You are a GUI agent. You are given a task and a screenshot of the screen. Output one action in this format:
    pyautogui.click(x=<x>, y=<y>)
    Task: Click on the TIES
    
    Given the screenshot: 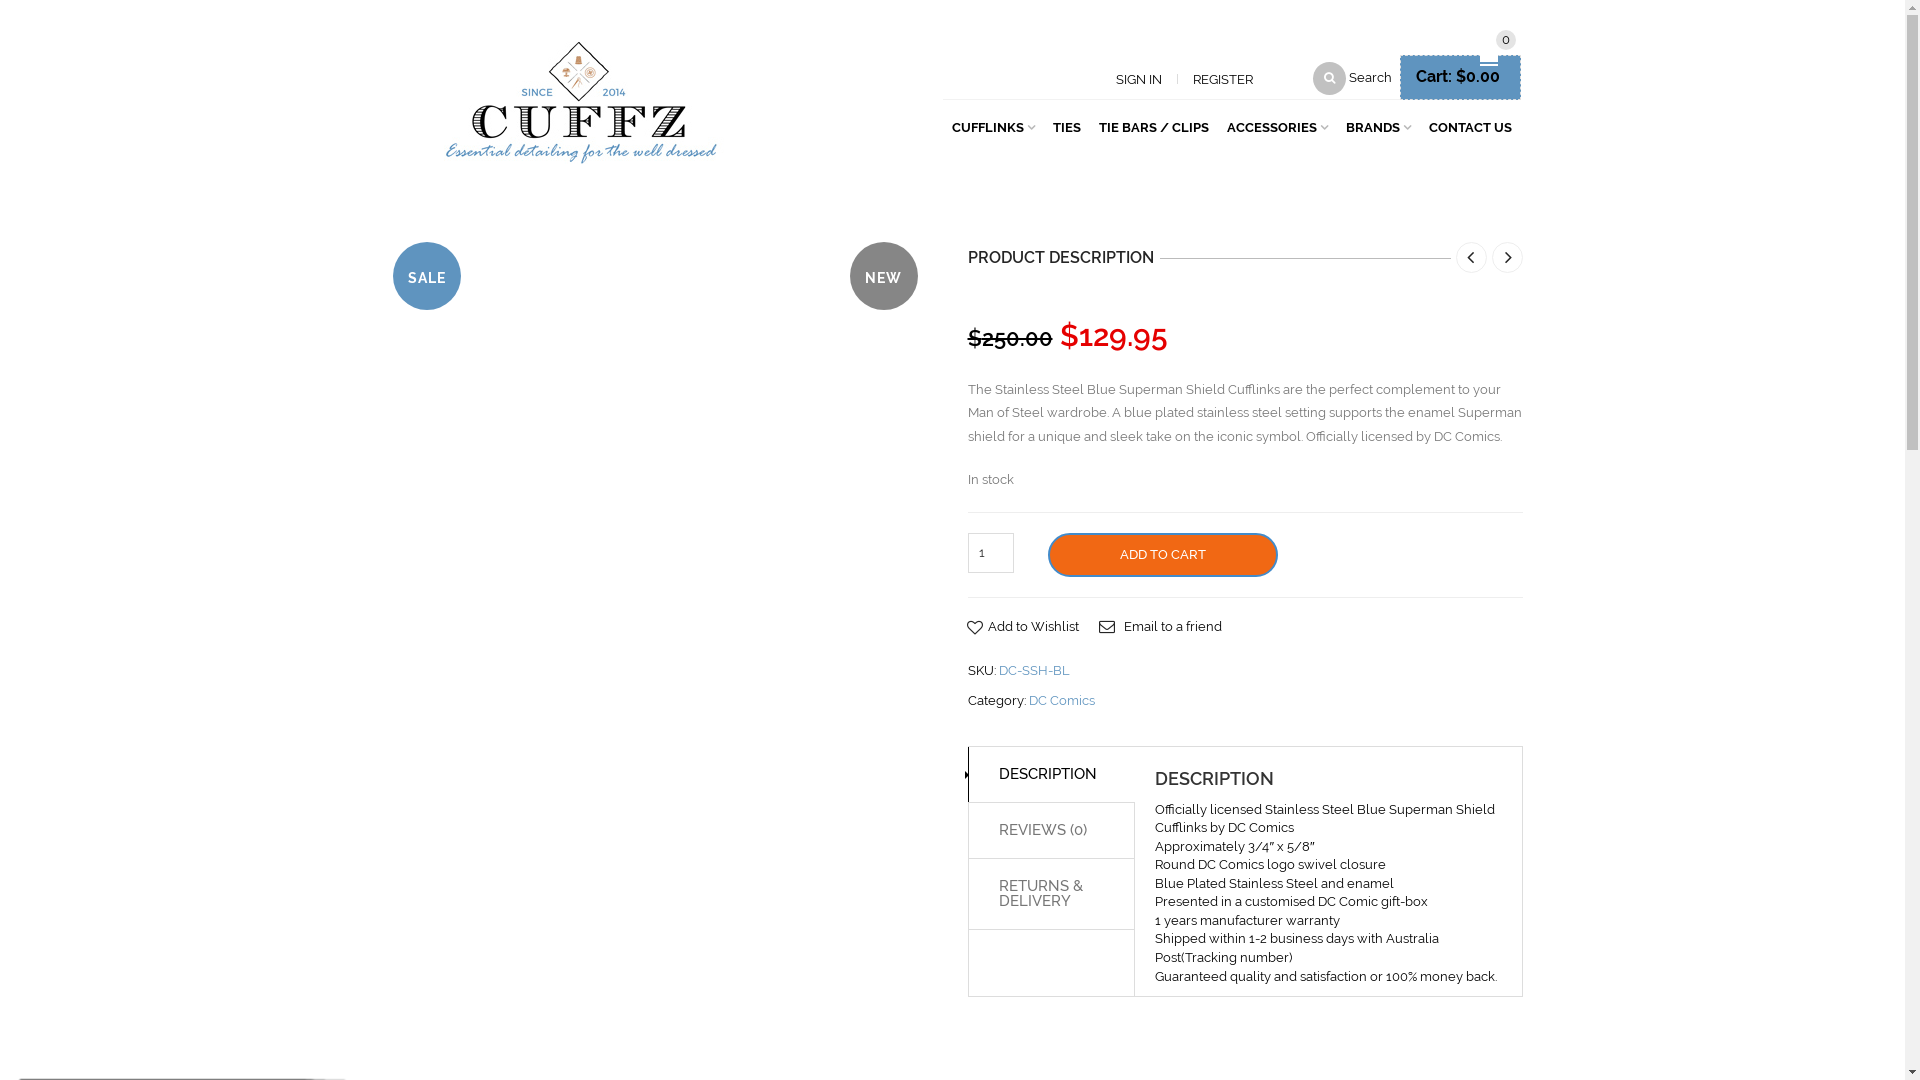 What is the action you would take?
    pyautogui.click(x=1067, y=125)
    